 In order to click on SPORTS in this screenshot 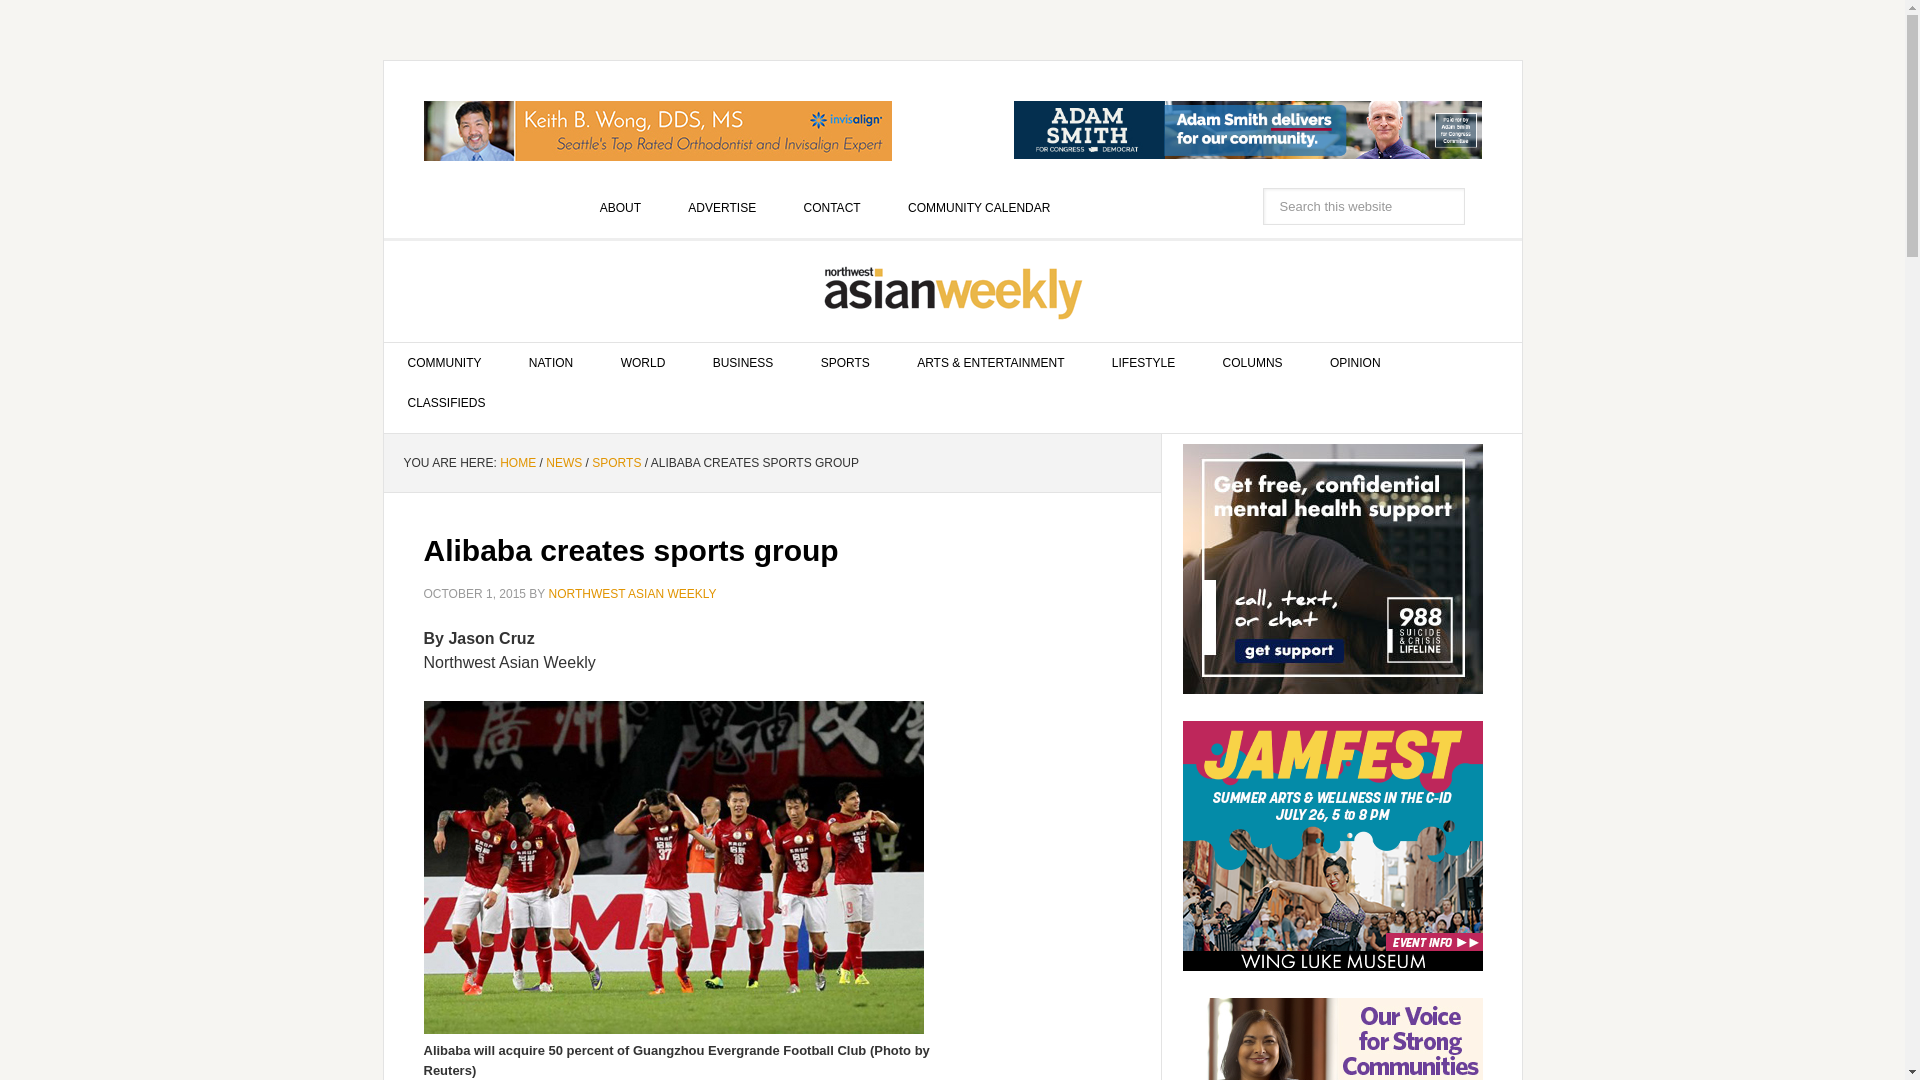, I will do `click(616, 462)`.